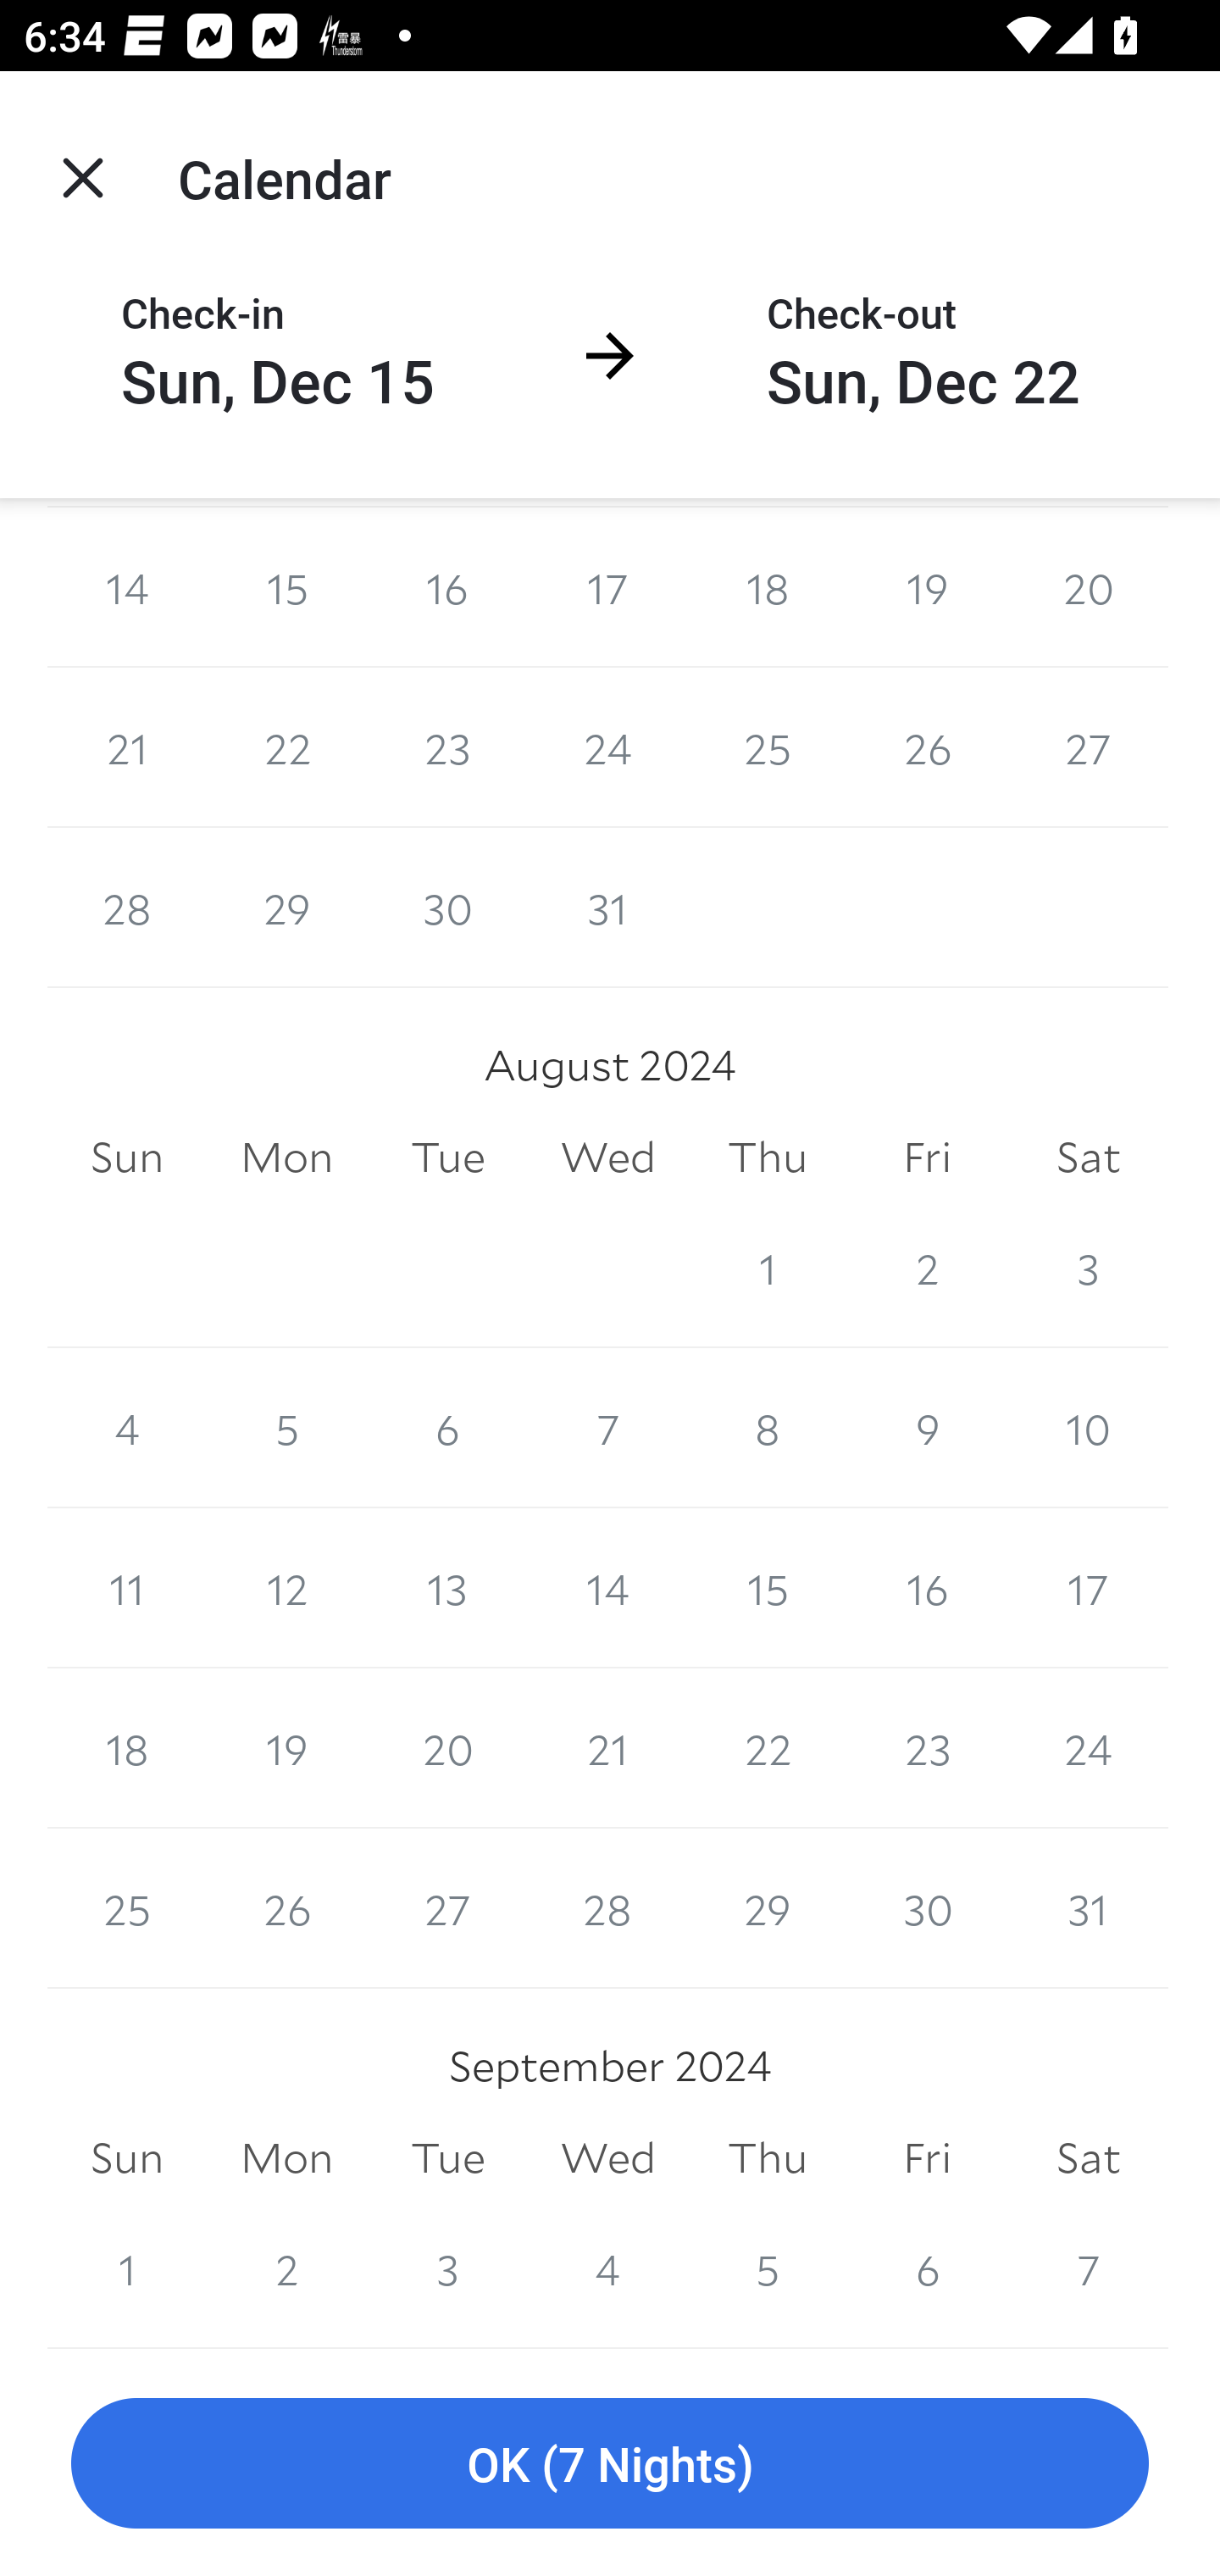 Image resolution: width=1220 pixels, height=2576 pixels. What do you see at coordinates (286, 1589) in the screenshot?
I see `12 12 August 2024` at bounding box center [286, 1589].